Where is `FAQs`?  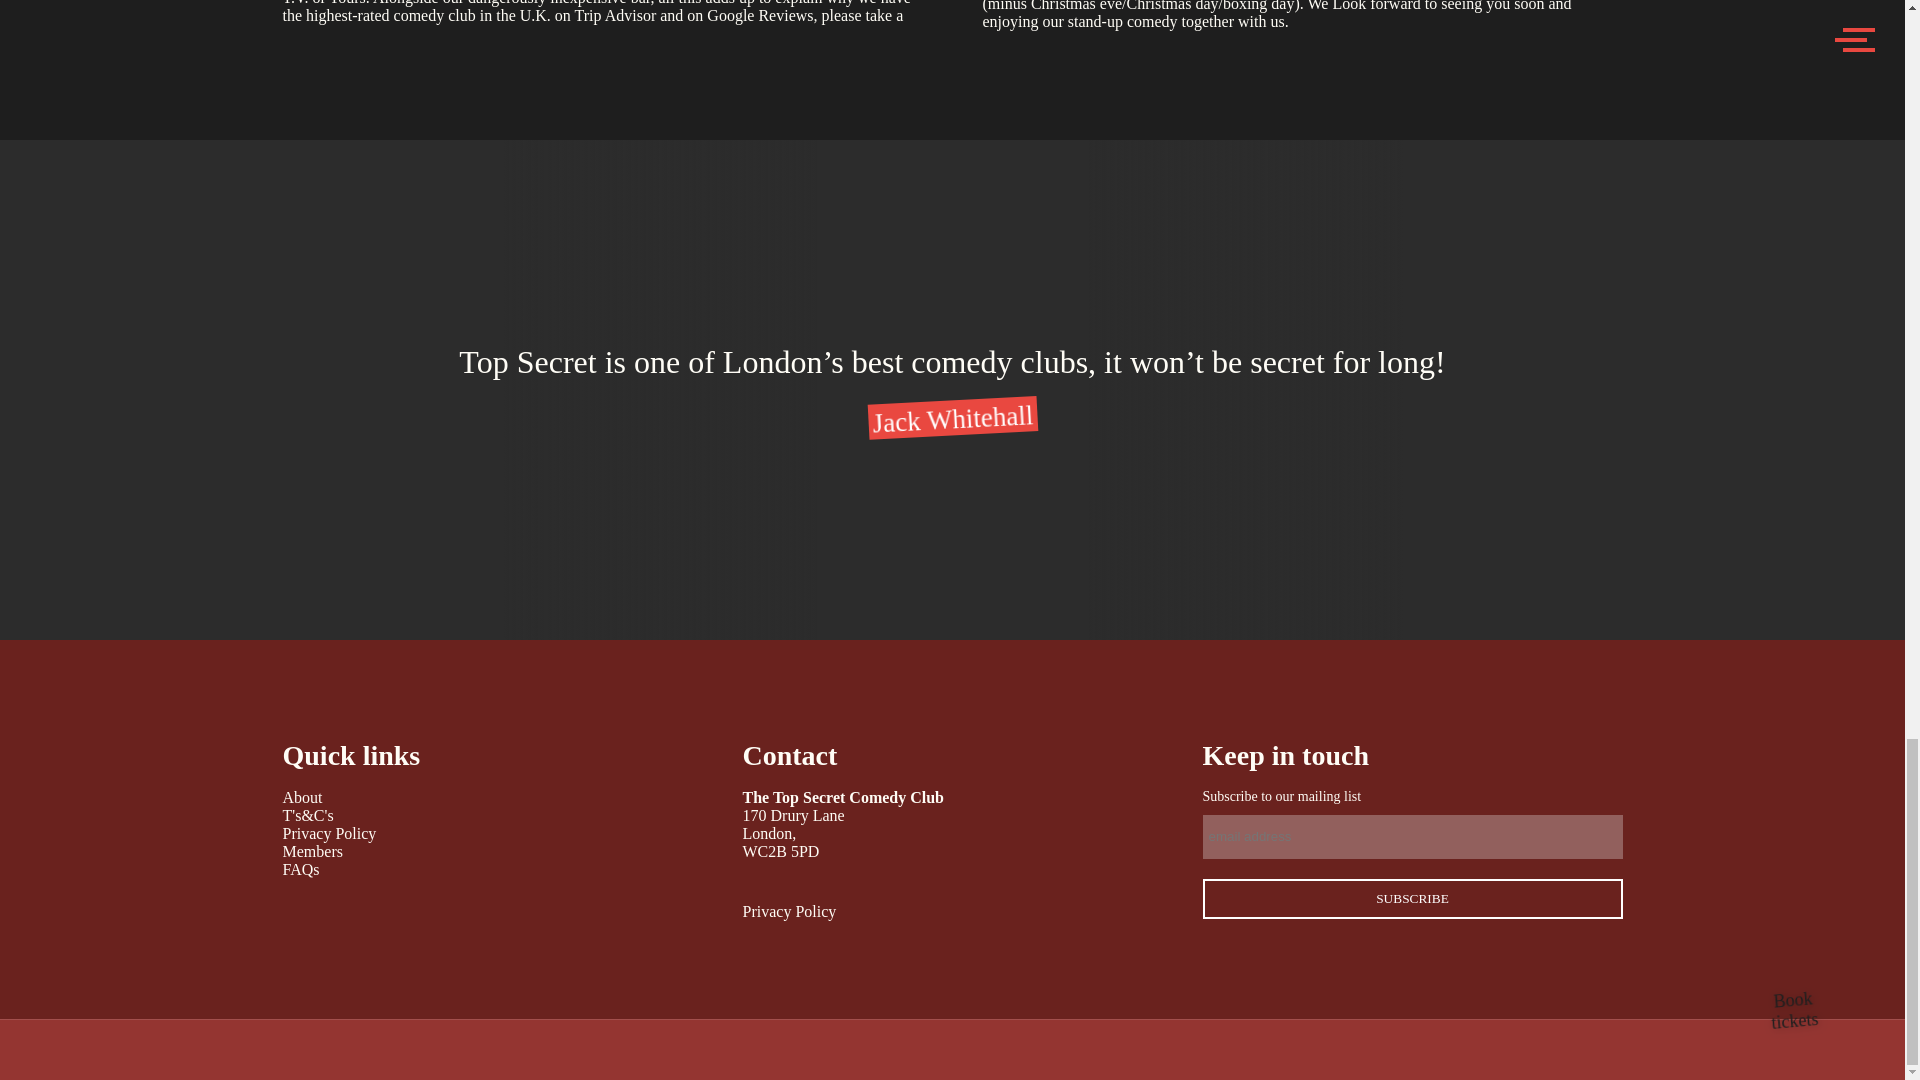
FAQs is located at coordinates (300, 869).